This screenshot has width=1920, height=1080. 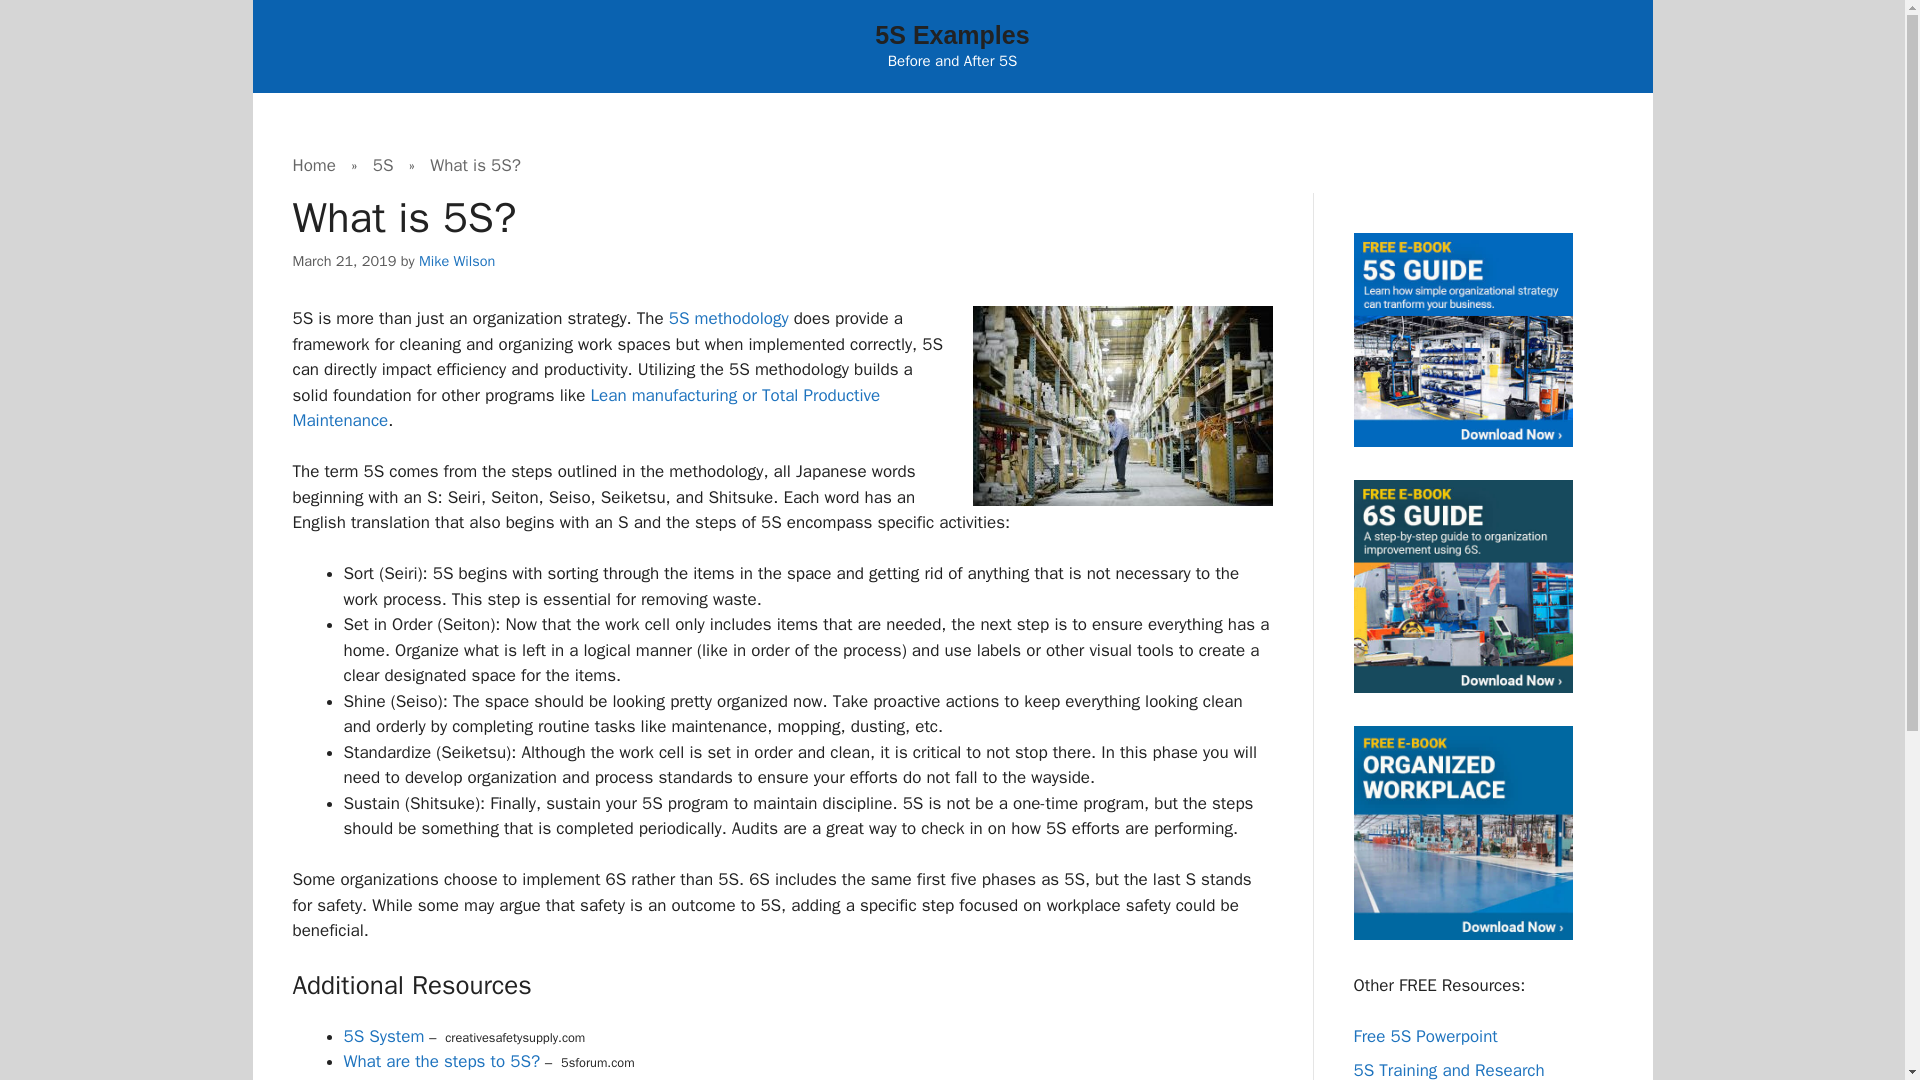 What do you see at coordinates (585, 408) in the screenshot?
I see `Lean manufacturing or Total Productive Maintenance` at bounding box center [585, 408].